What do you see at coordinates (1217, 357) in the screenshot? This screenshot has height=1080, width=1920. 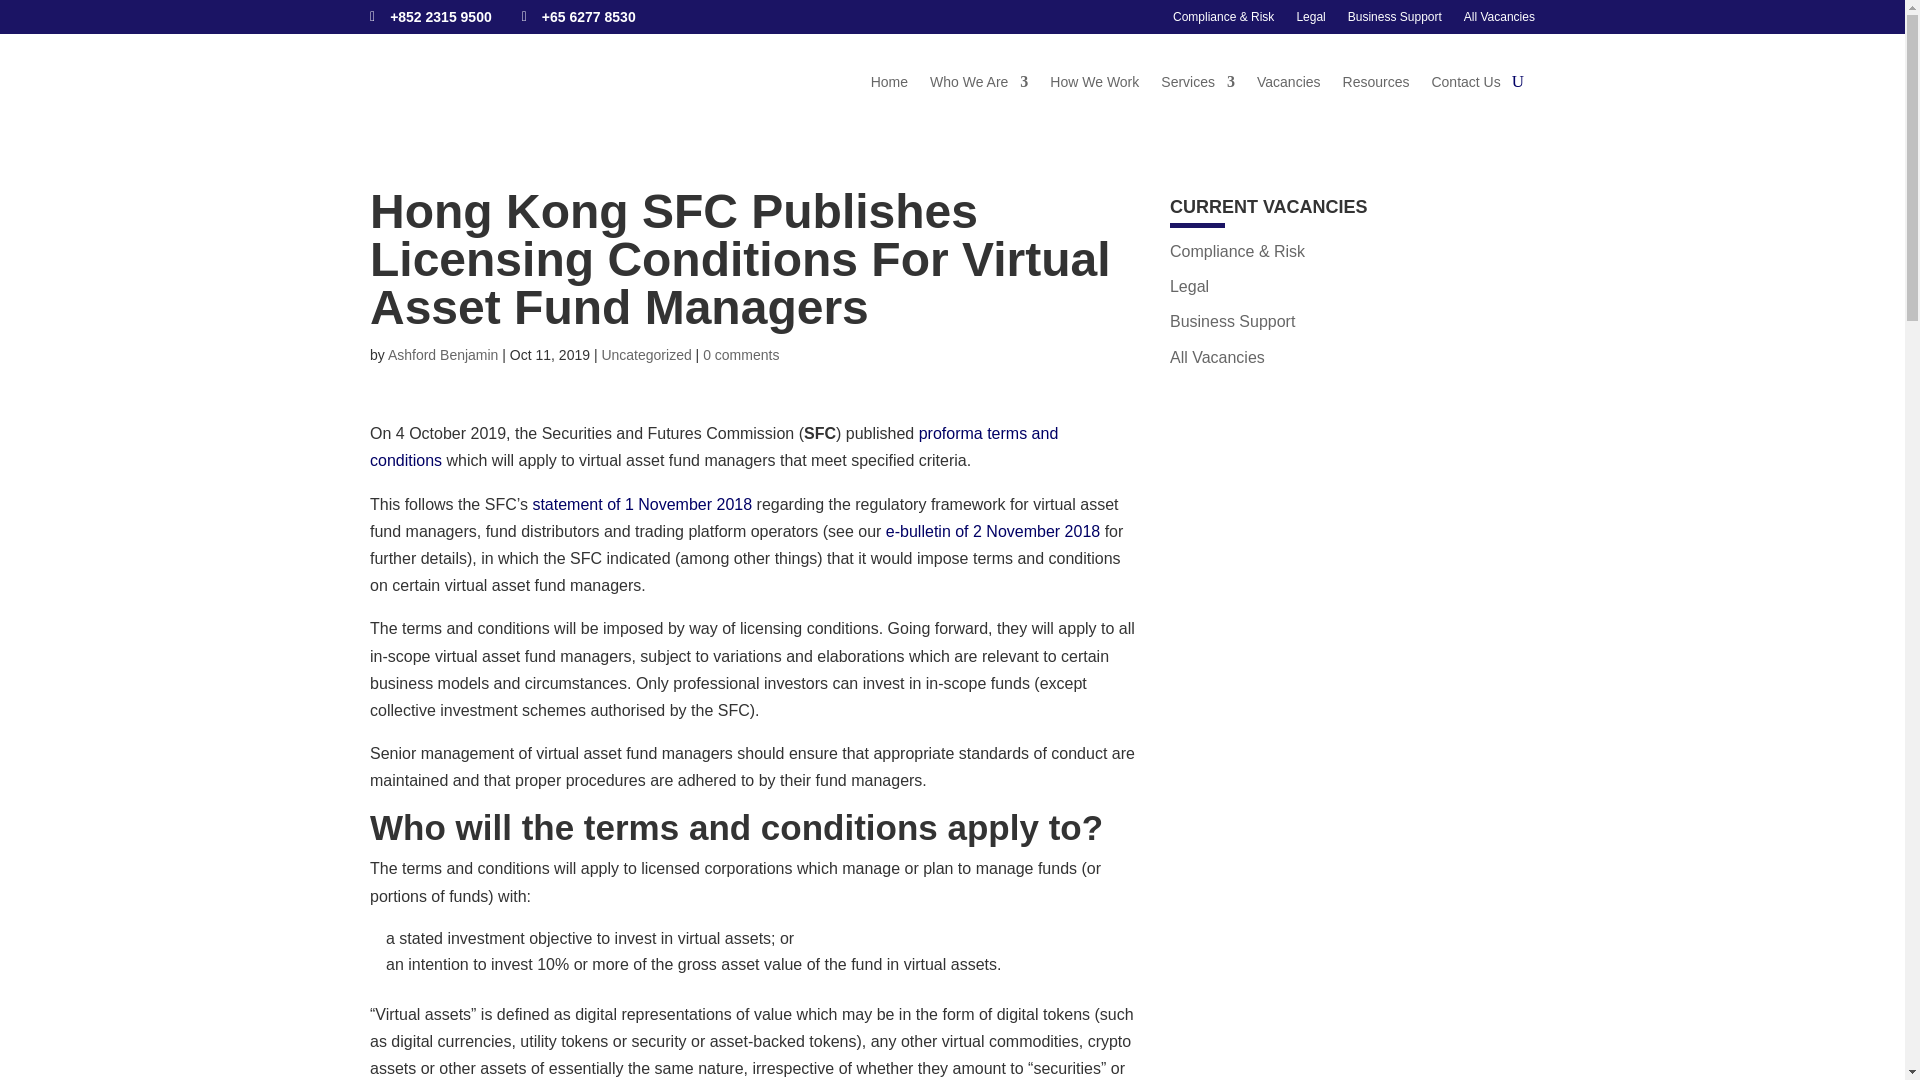 I see `All Vacancies` at bounding box center [1217, 357].